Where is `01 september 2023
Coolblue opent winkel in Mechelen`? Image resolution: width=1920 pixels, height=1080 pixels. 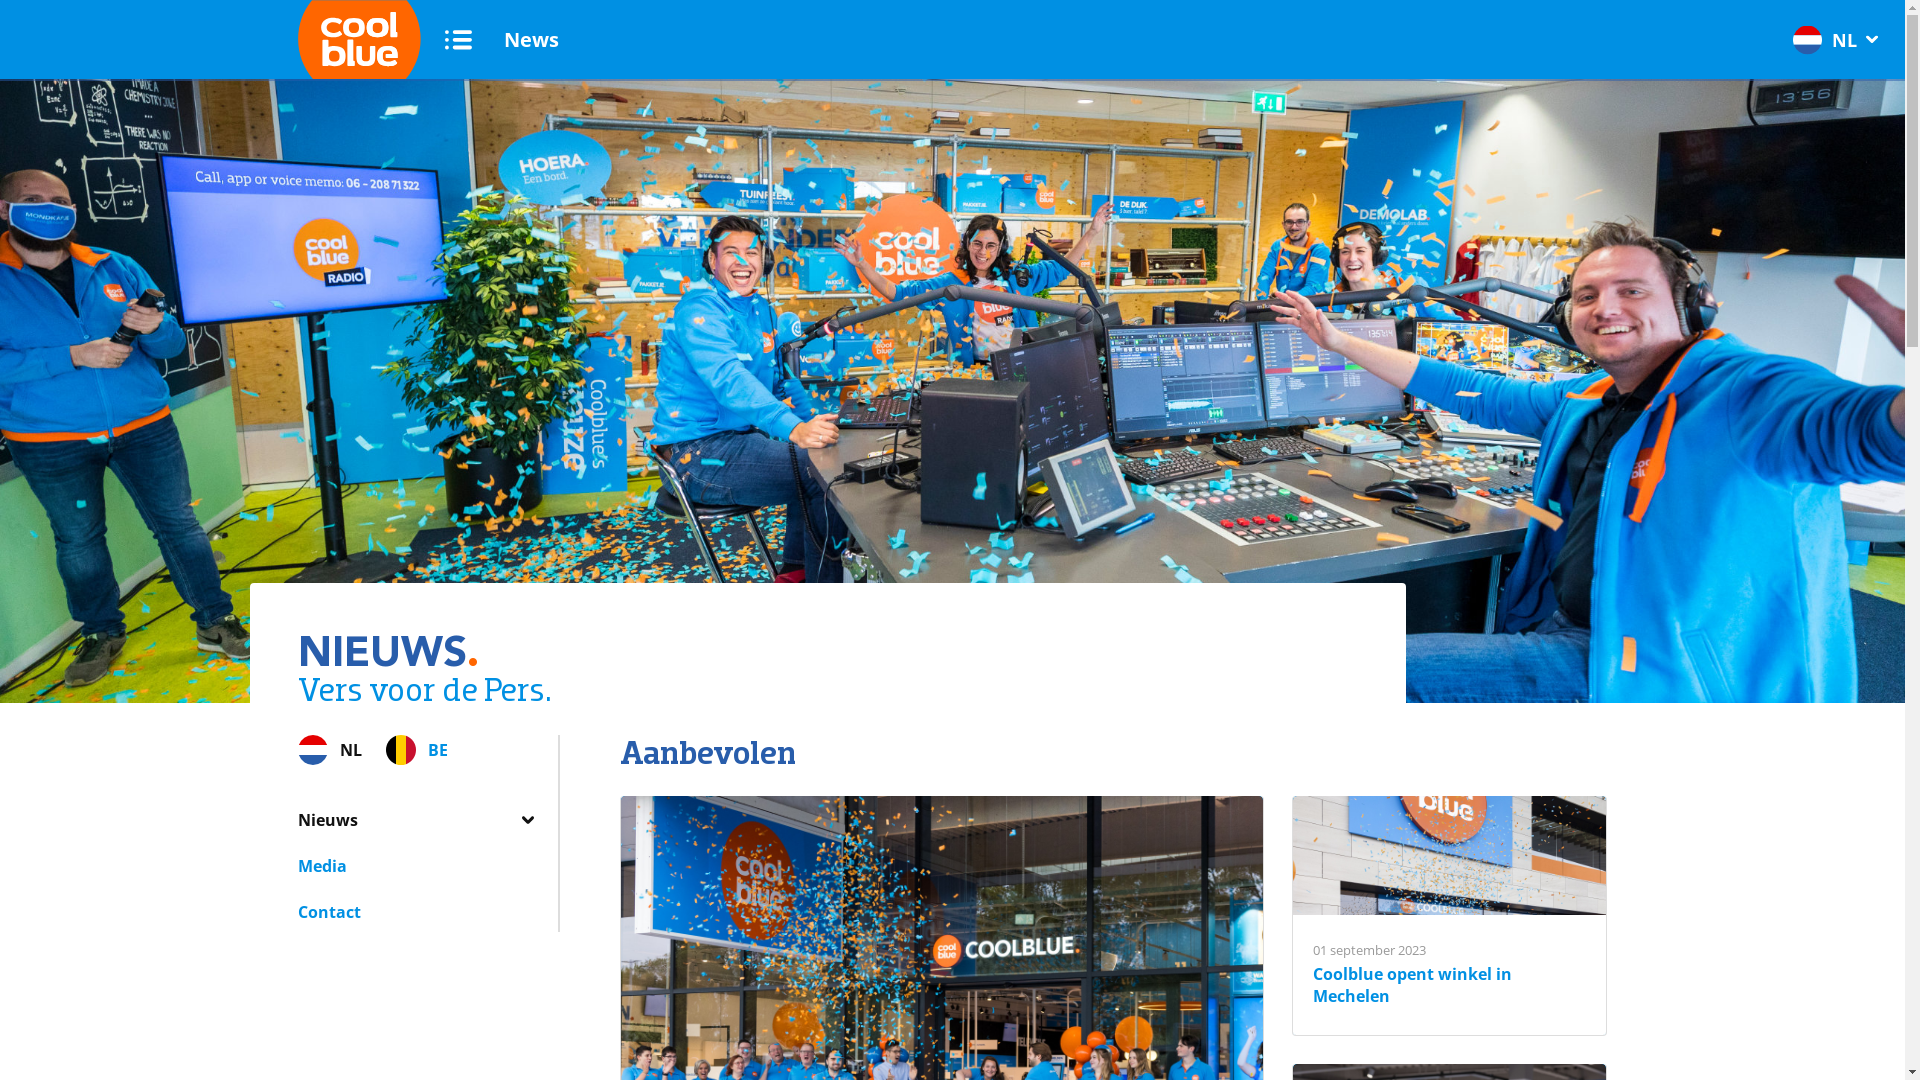 01 september 2023
Coolblue opent winkel in Mechelen is located at coordinates (1450, 916).